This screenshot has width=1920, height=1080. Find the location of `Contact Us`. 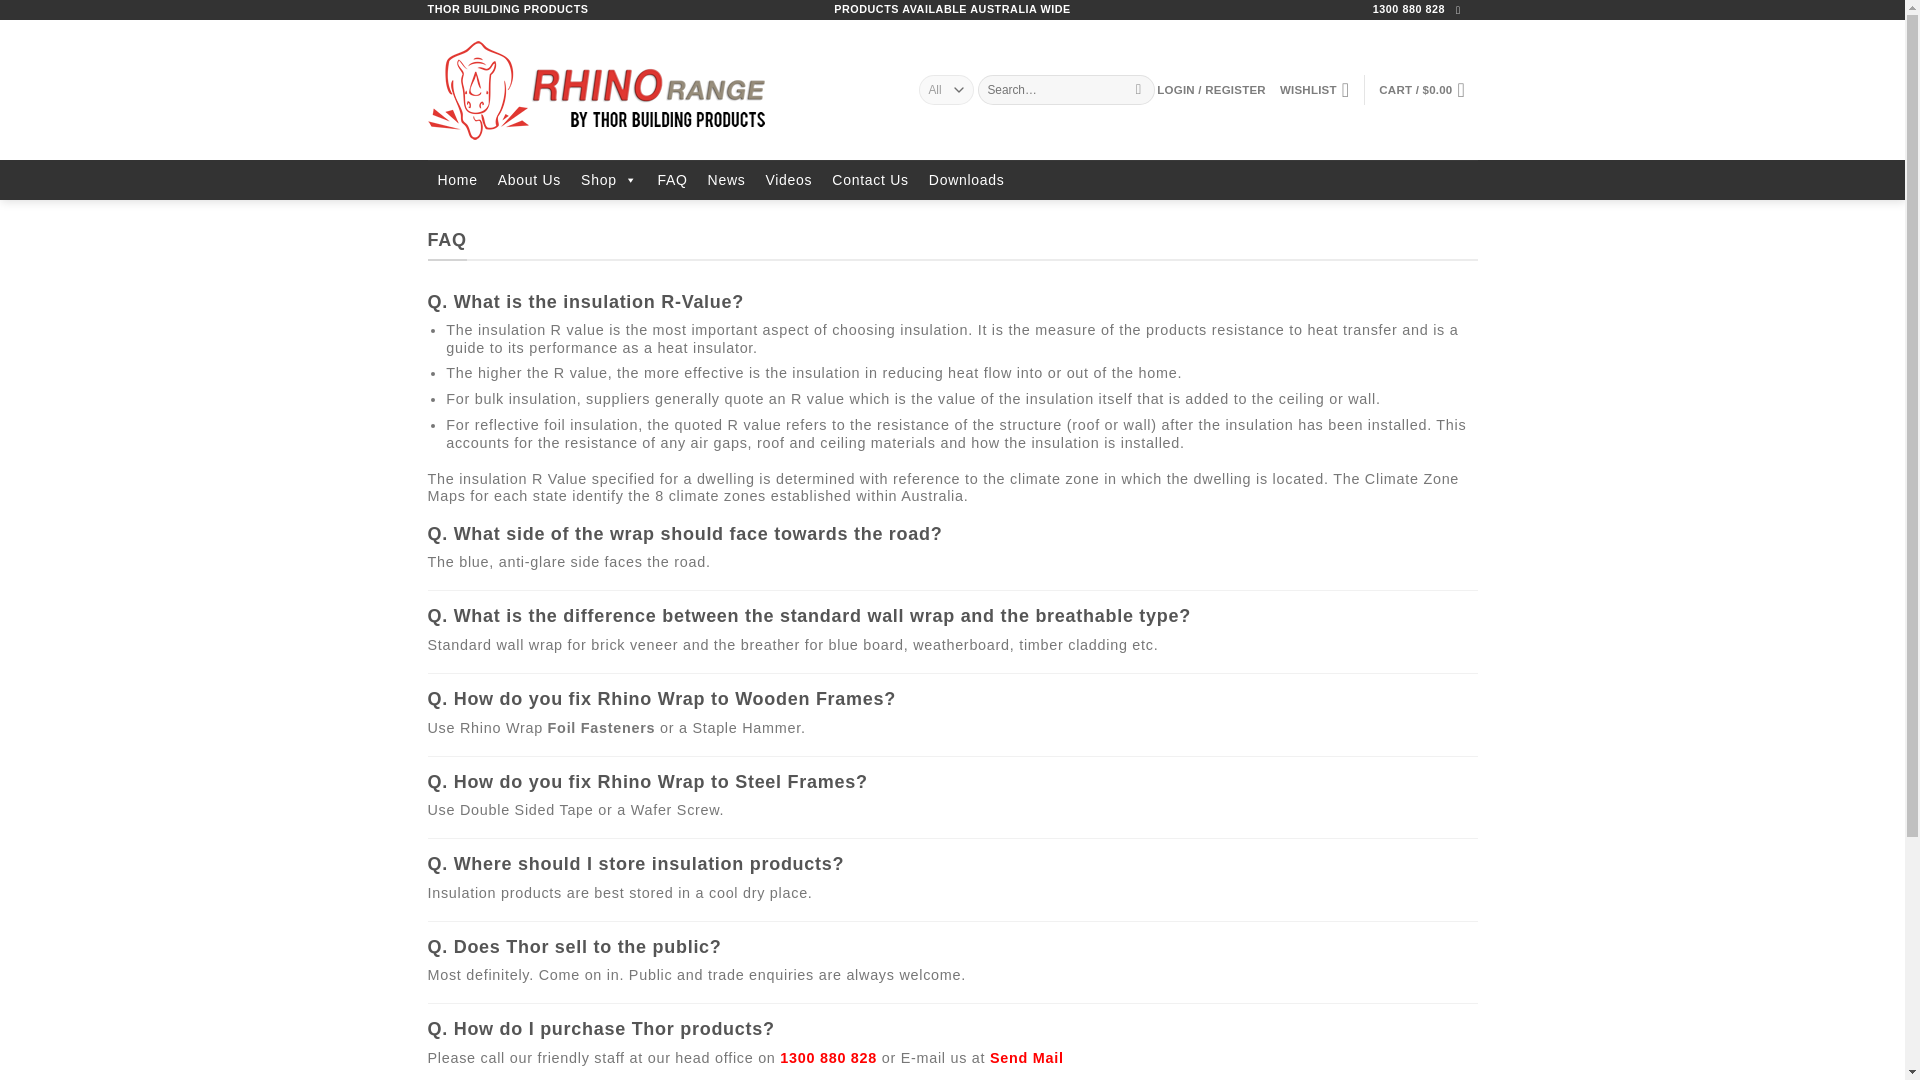

Contact Us is located at coordinates (869, 179).